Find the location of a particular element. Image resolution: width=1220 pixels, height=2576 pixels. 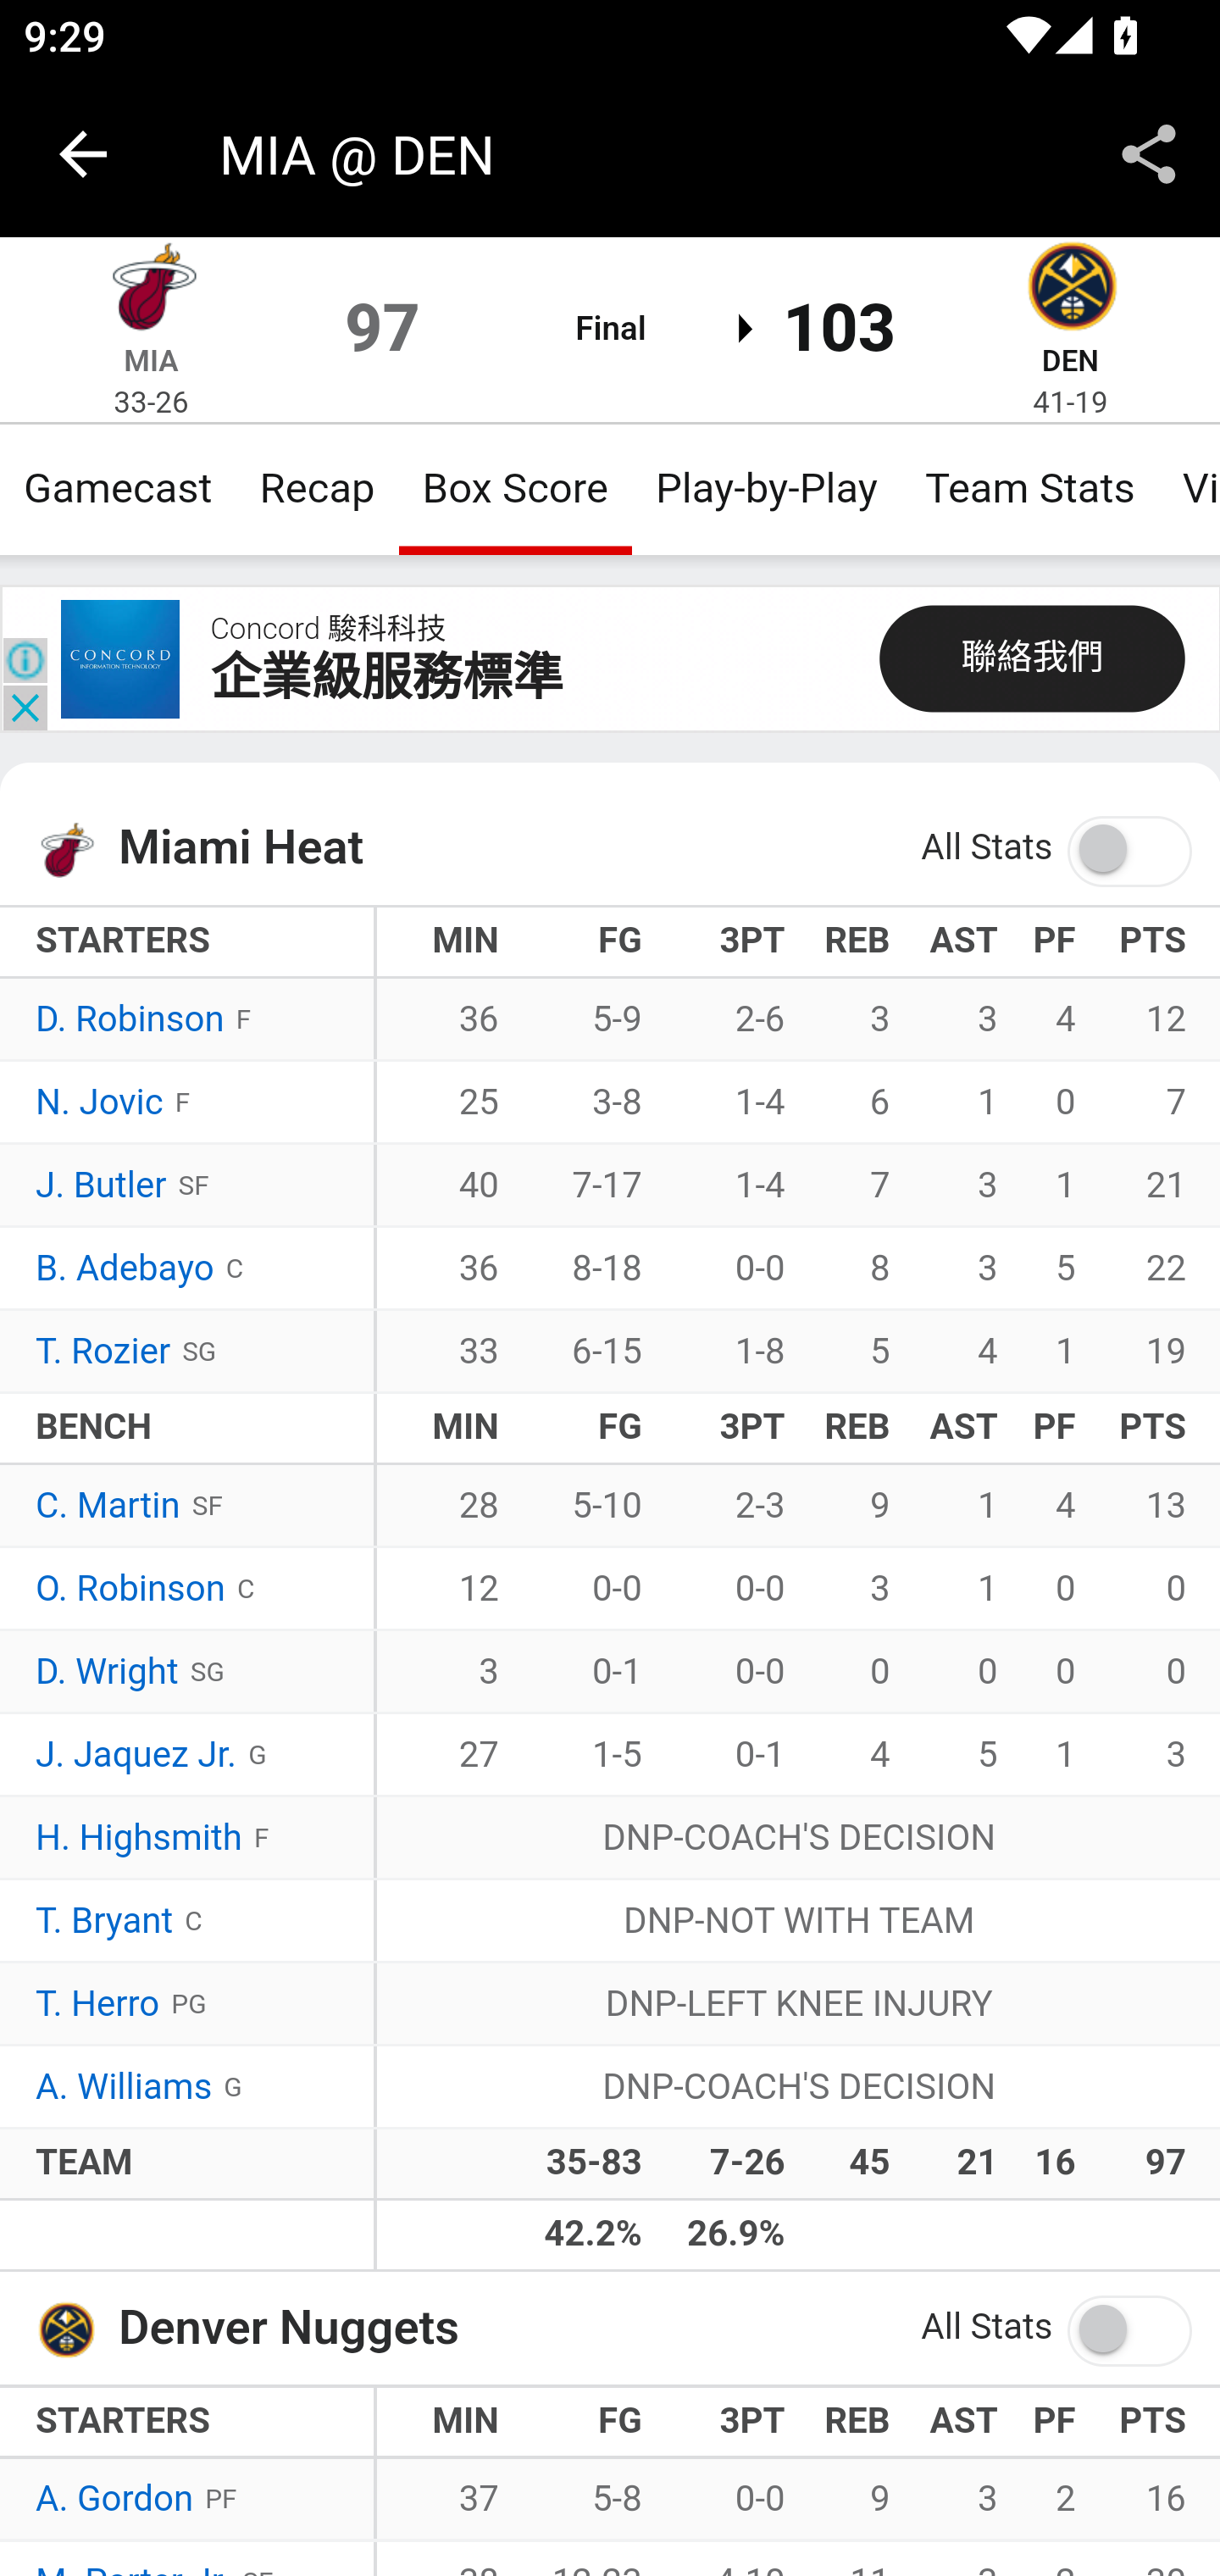

J. Butler is located at coordinates (102, 1185).